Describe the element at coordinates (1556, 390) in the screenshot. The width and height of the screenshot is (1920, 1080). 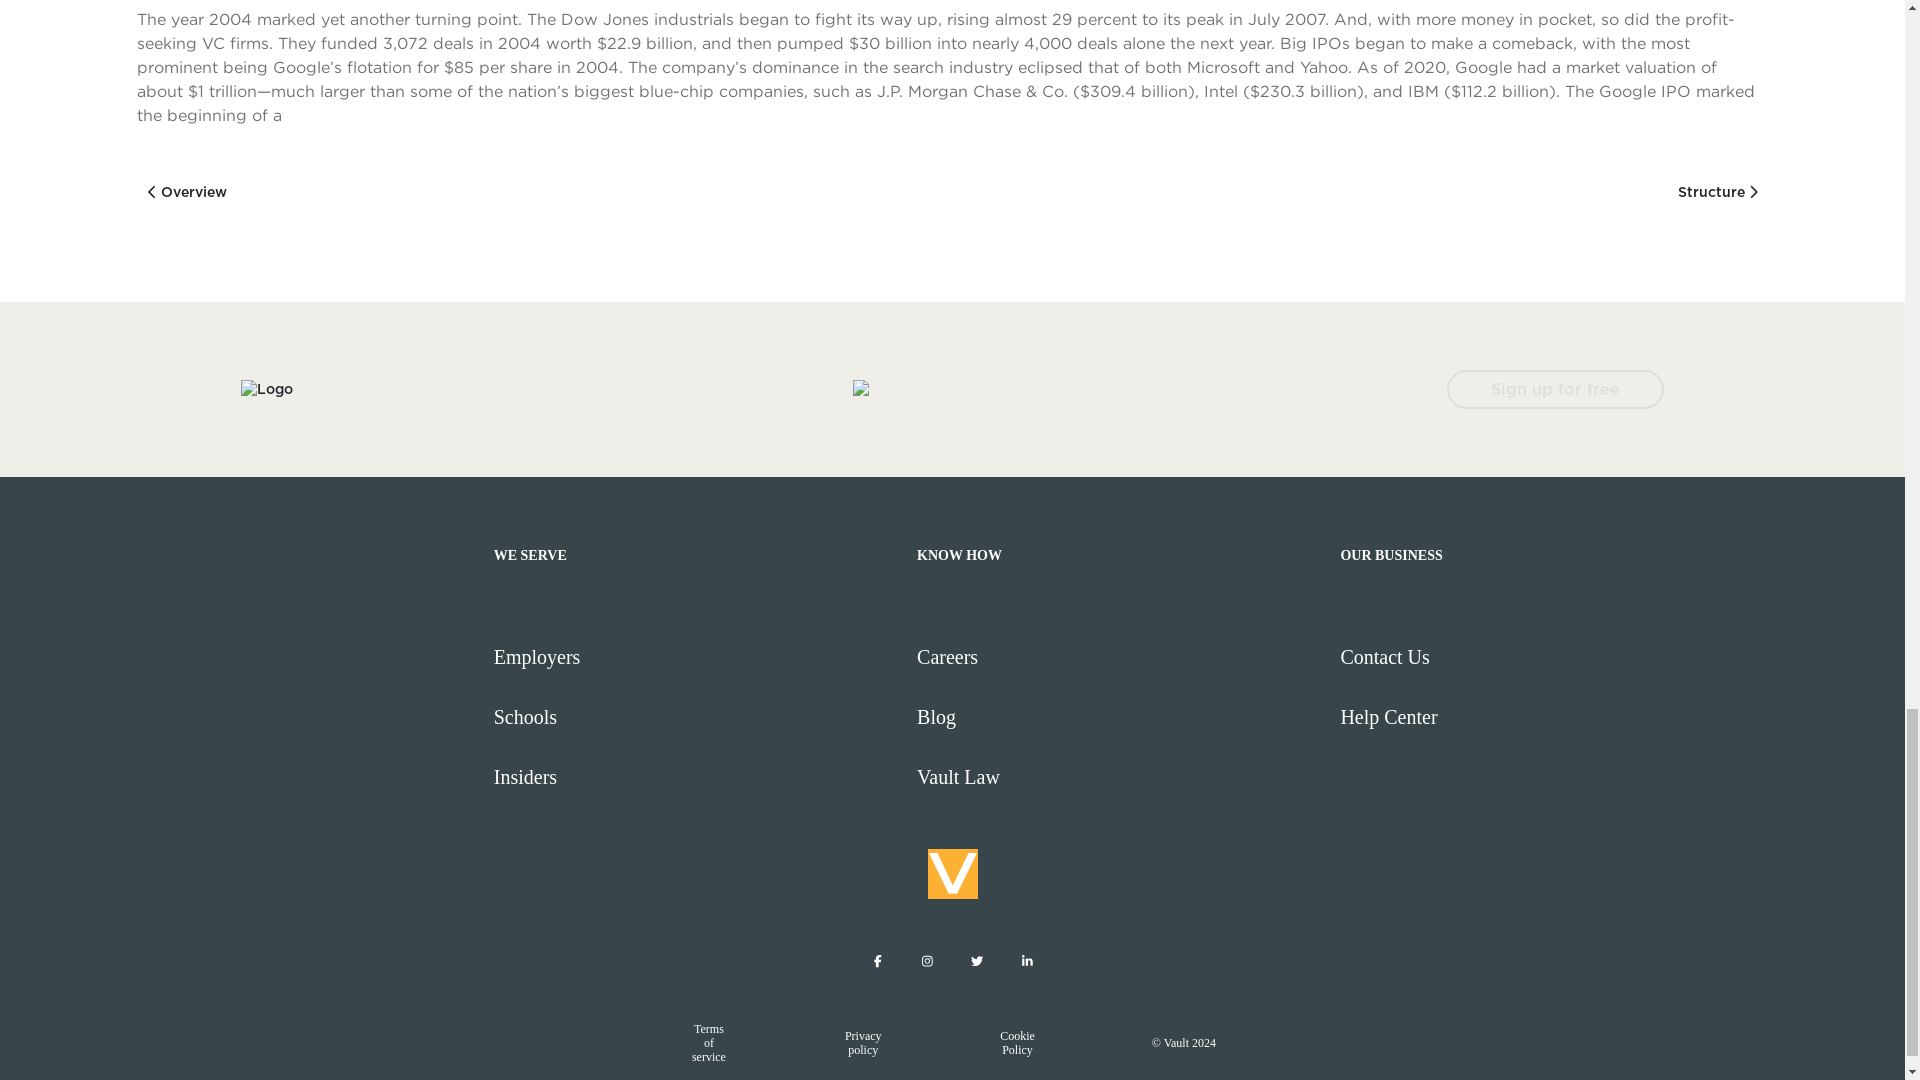
I see `Sign up for free` at that location.